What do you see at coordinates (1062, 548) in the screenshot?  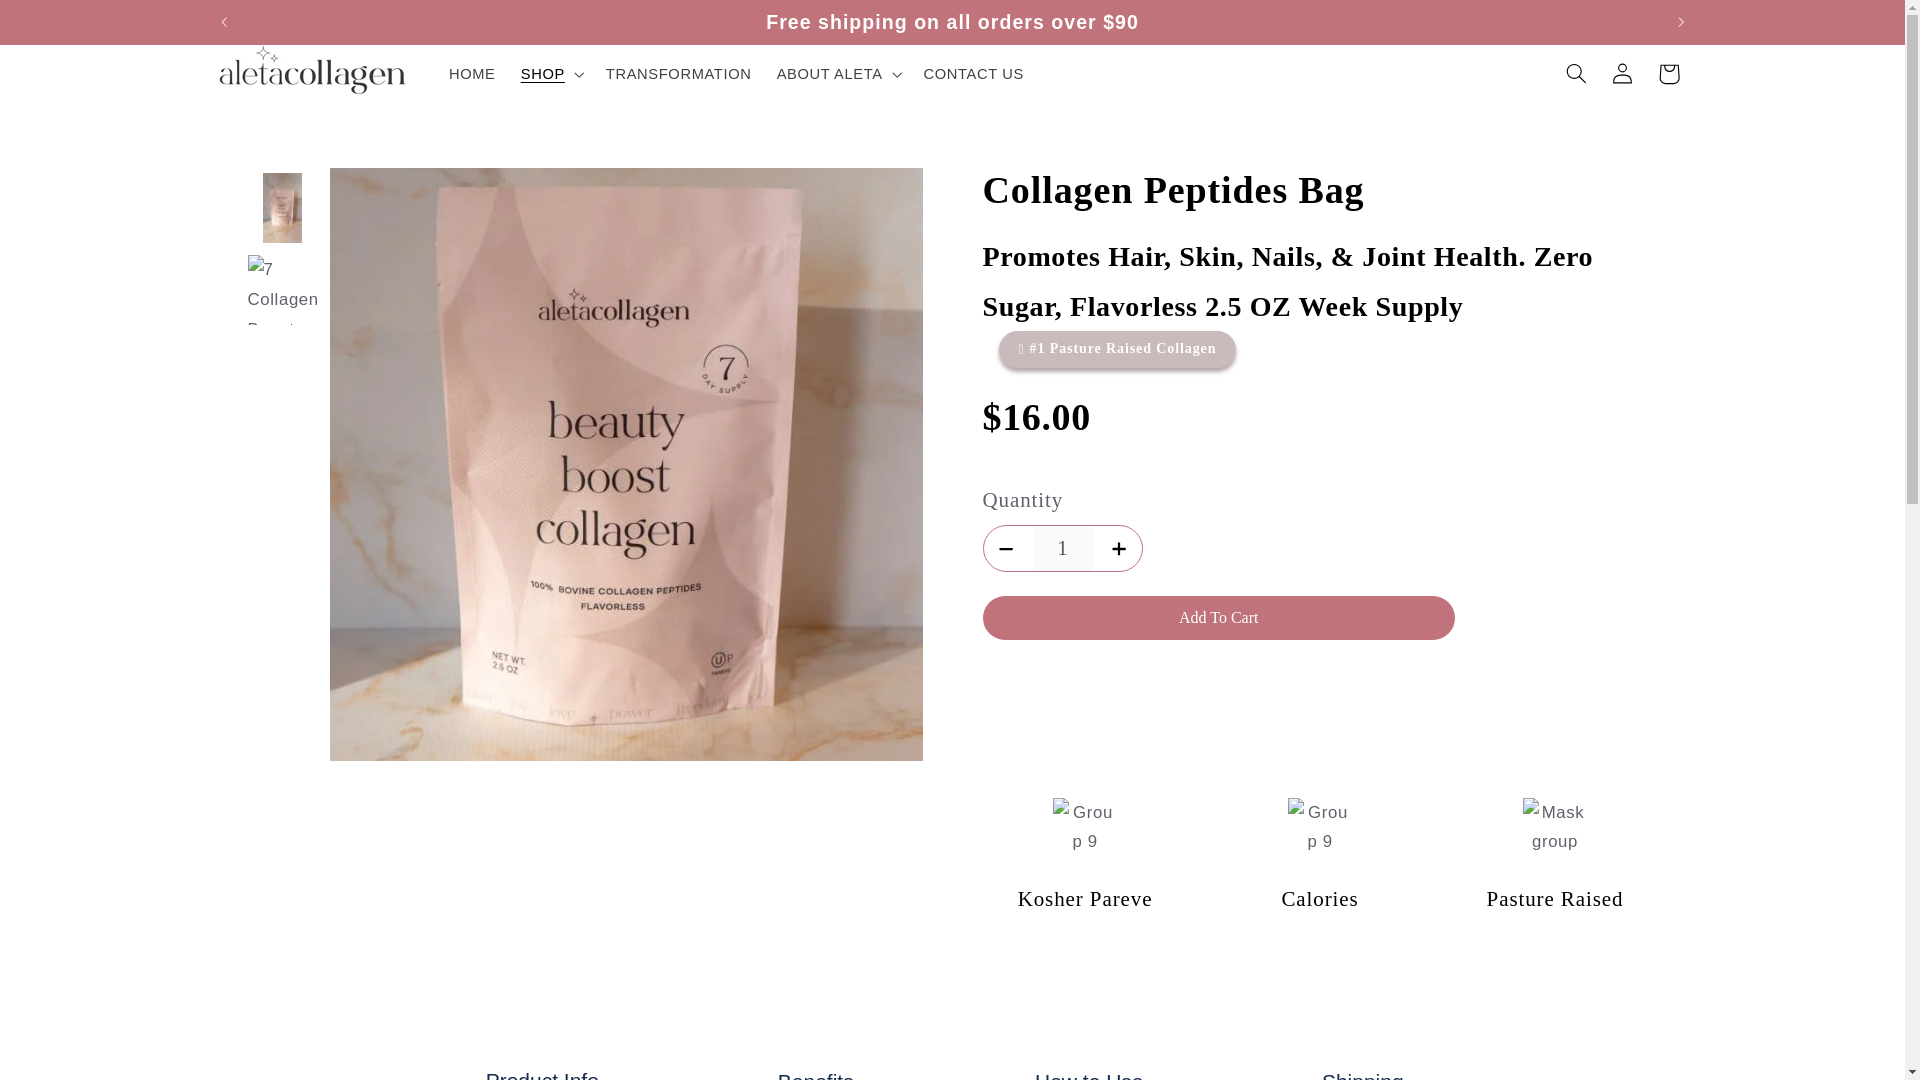 I see `1` at bounding box center [1062, 548].